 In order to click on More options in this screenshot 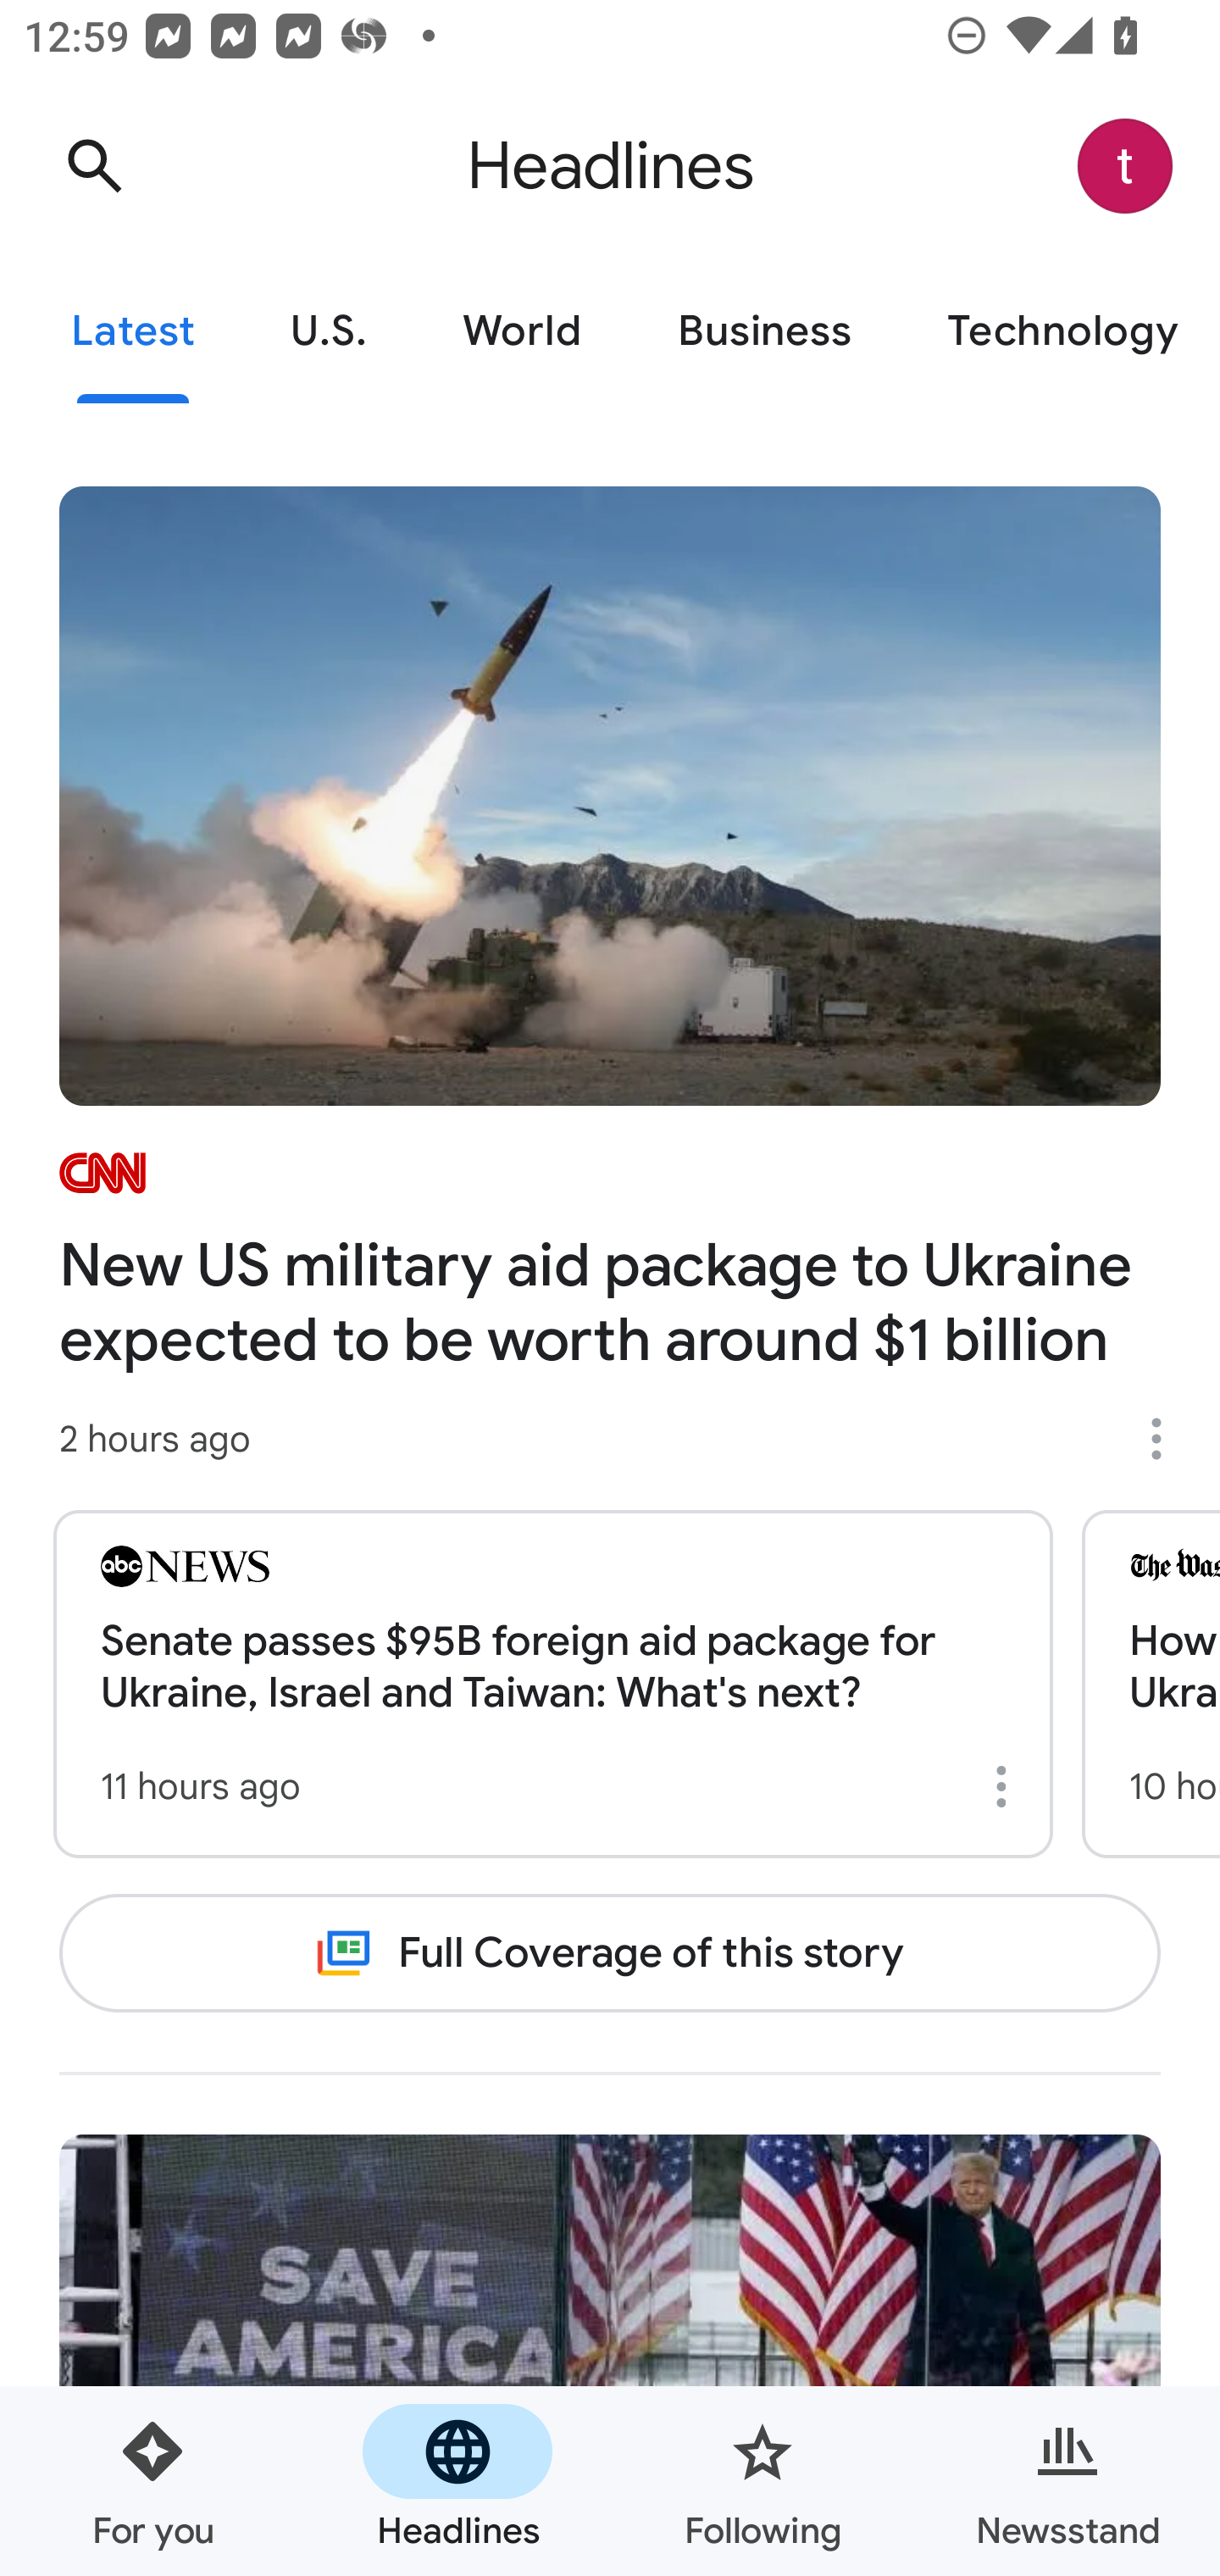, I will do `click(1167, 1439)`.